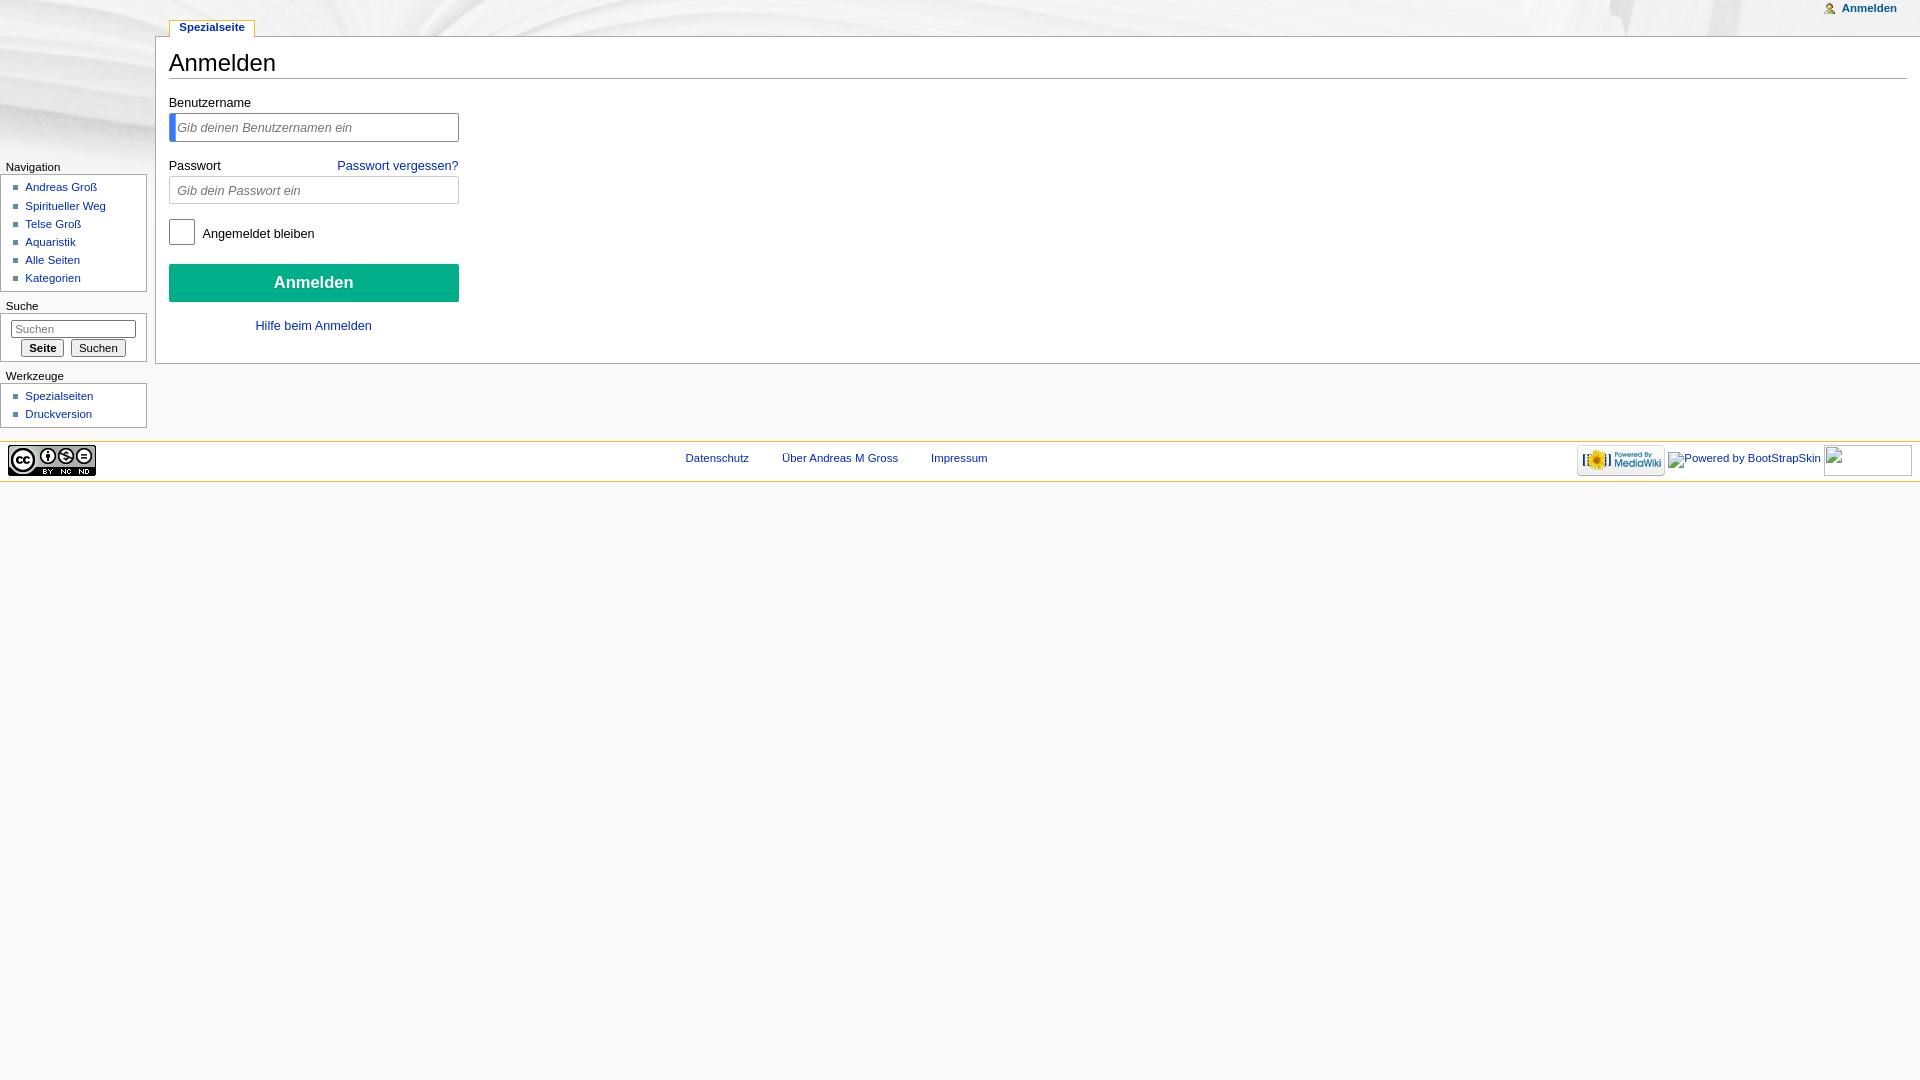 The image size is (1920, 1080). What do you see at coordinates (52, 260) in the screenshot?
I see `Alle Seiten` at bounding box center [52, 260].